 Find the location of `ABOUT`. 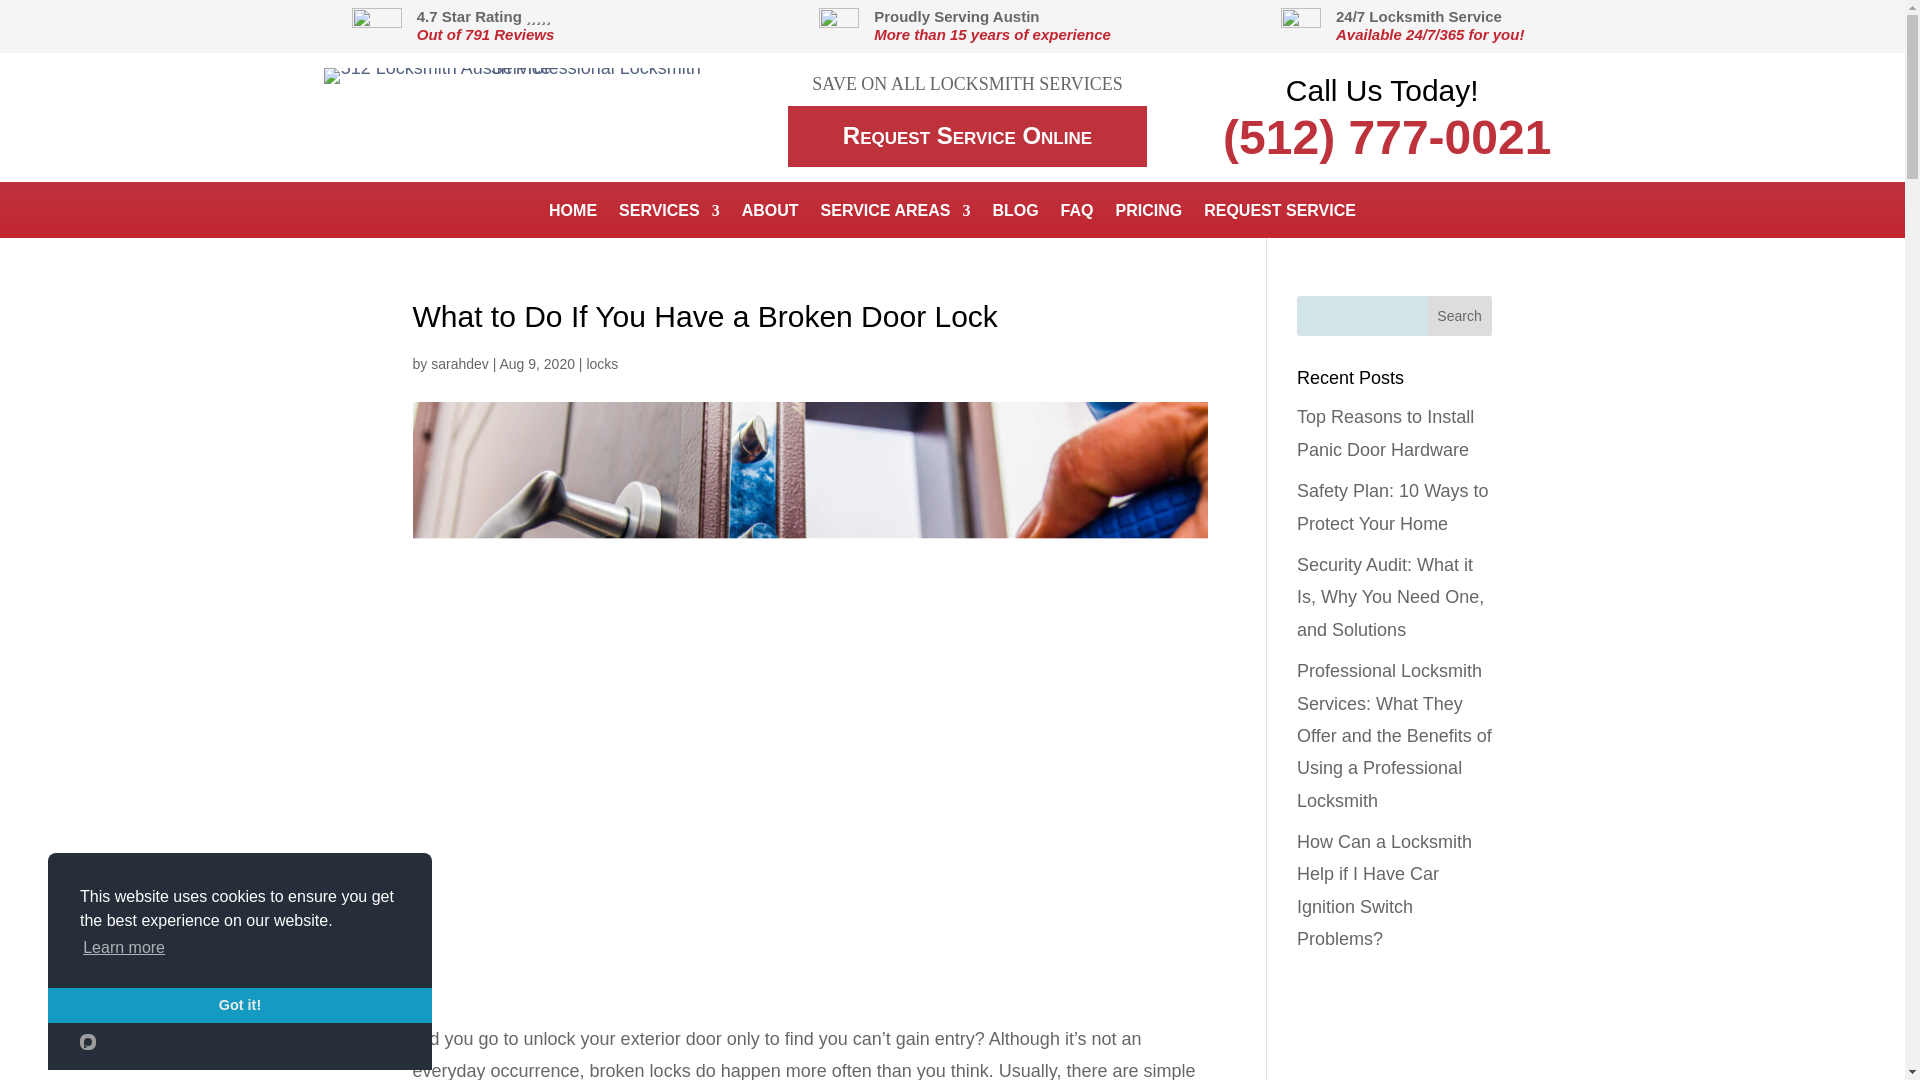

ABOUT is located at coordinates (770, 214).